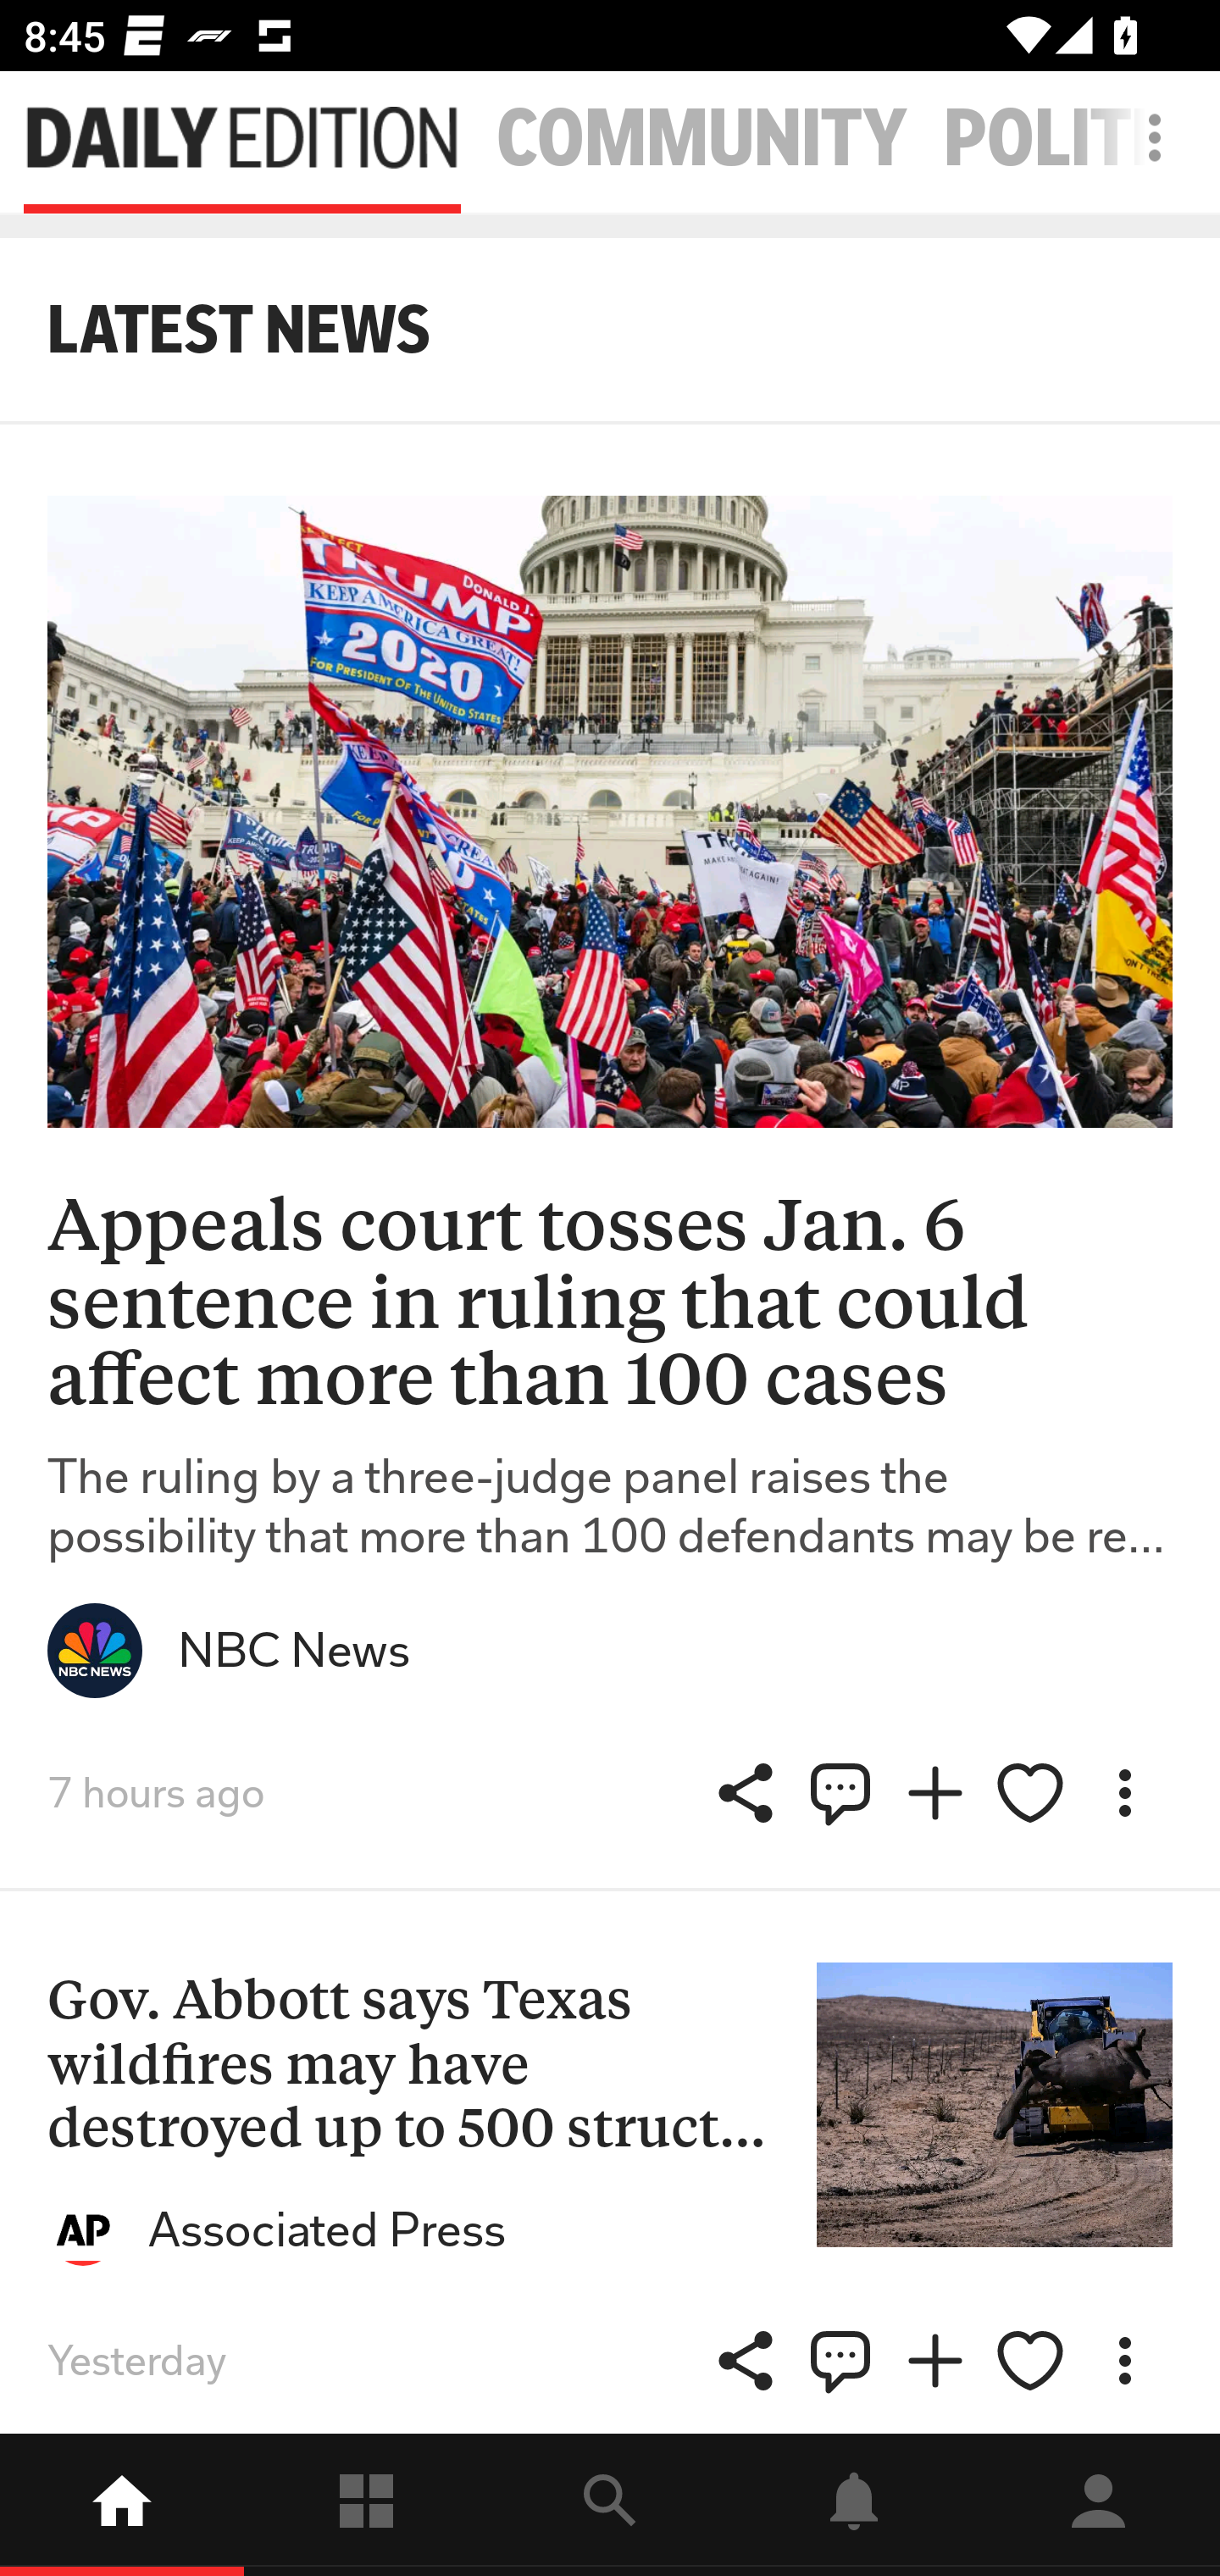 The width and height of the screenshot is (1220, 2576). What do you see at coordinates (854, 2505) in the screenshot?
I see `Notifications` at bounding box center [854, 2505].